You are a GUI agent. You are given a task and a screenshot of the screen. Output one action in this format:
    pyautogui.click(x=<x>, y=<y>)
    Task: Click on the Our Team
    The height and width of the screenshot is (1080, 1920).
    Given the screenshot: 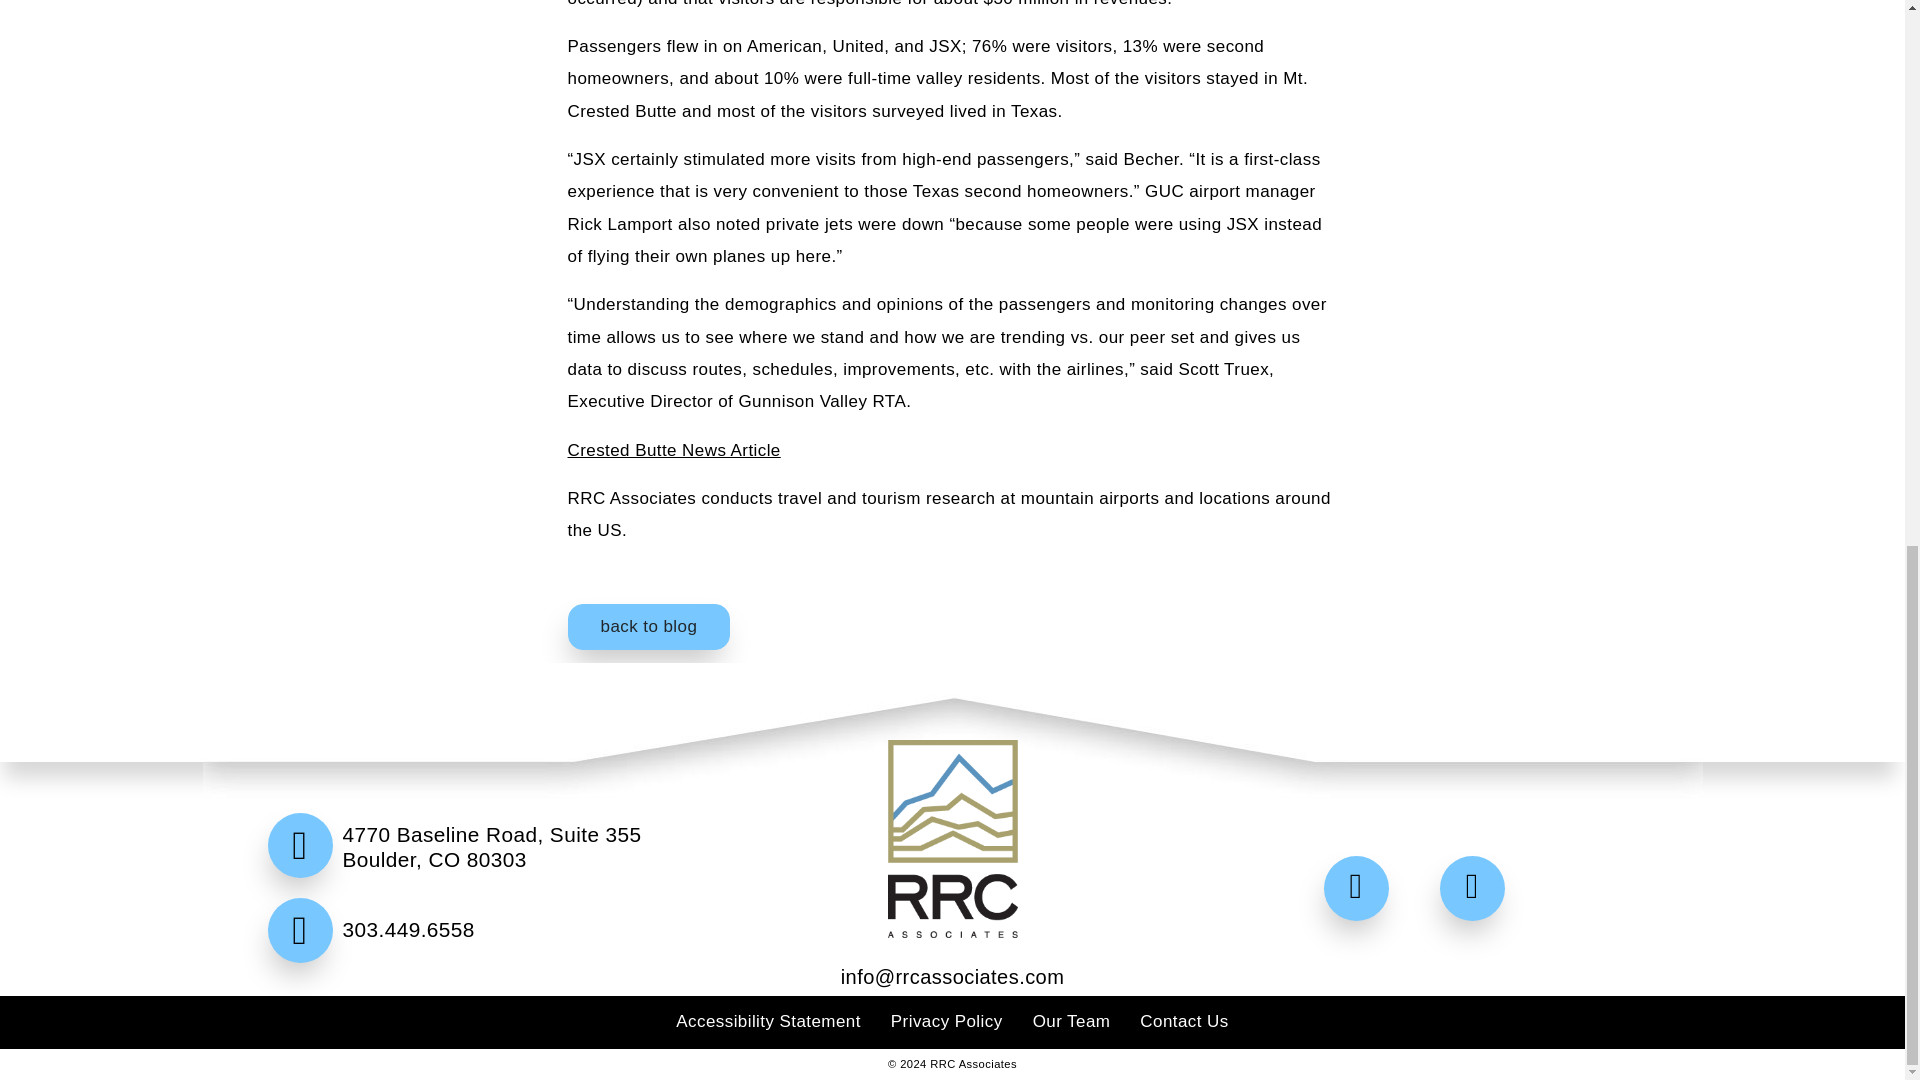 What is the action you would take?
    pyautogui.click(x=1072, y=1021)
    